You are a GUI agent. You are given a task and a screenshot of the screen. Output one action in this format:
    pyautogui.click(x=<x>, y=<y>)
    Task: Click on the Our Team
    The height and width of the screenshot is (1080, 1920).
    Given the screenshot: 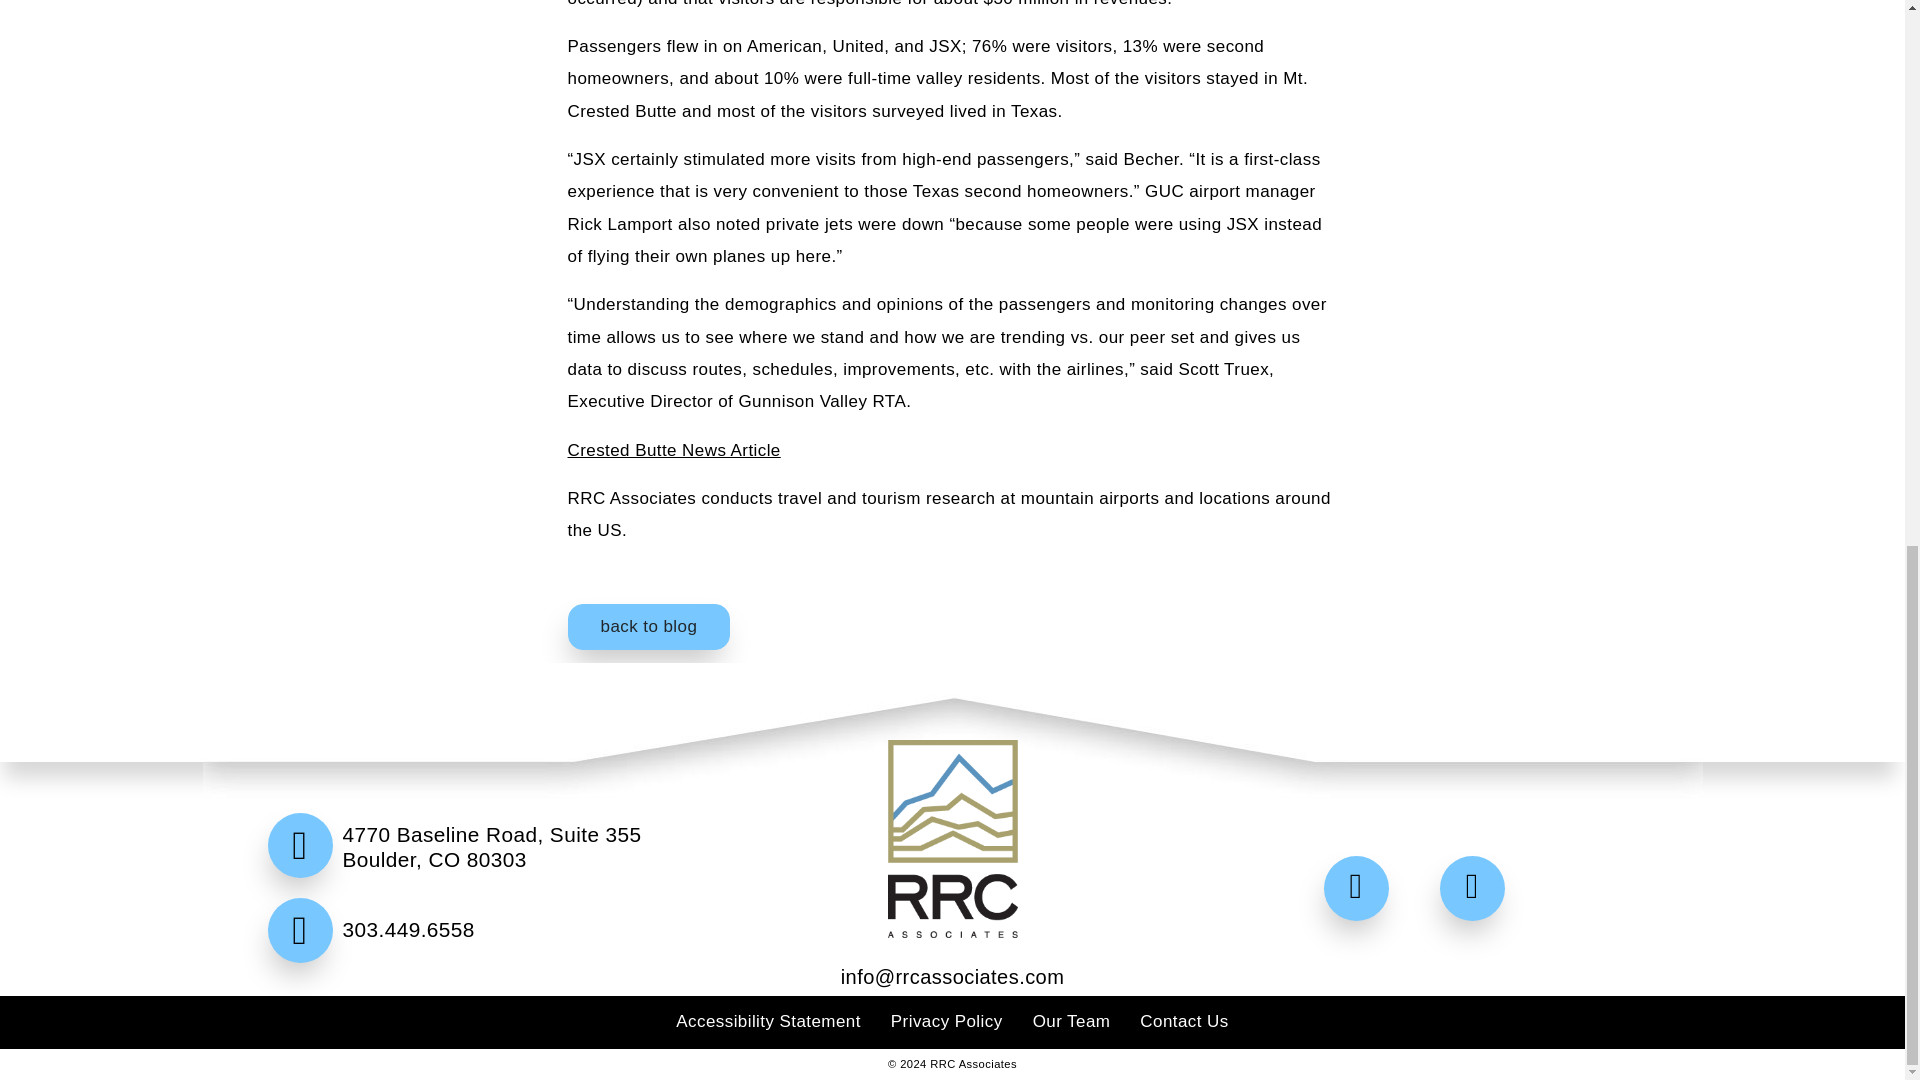 What is the action you would take?
    pyautogui.click(x=1072, y=1021)
    